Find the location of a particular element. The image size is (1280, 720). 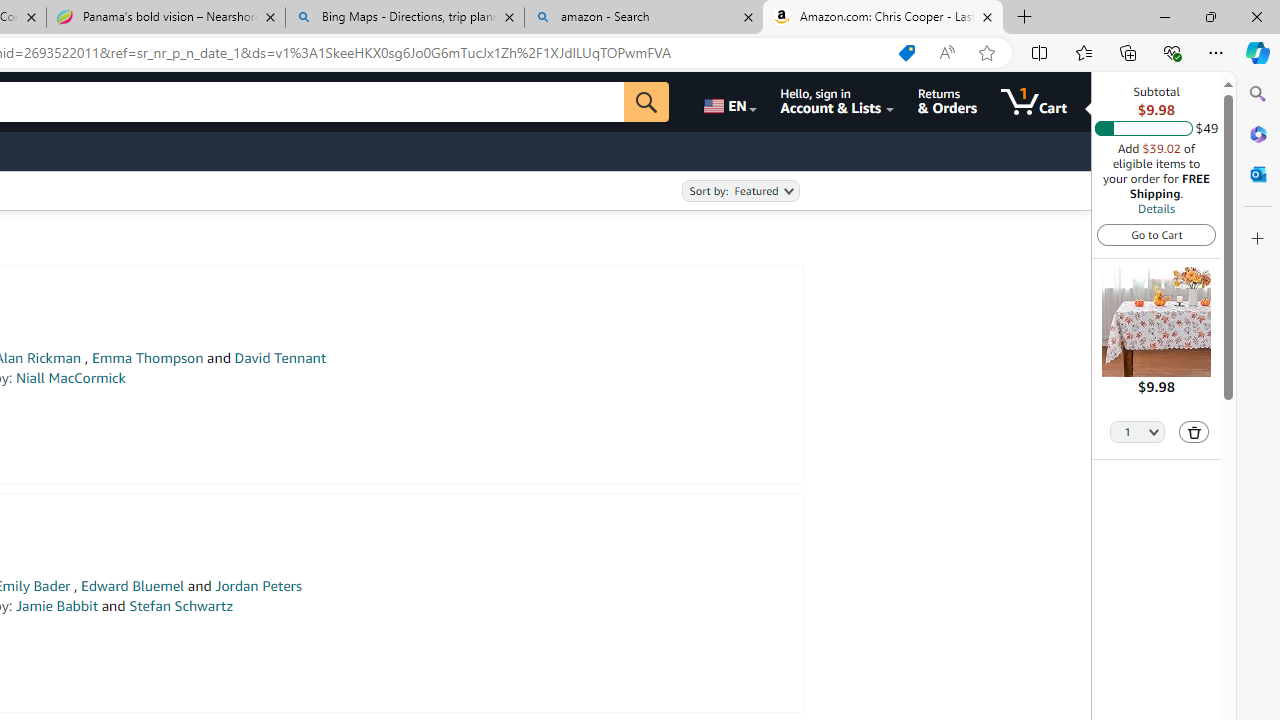

Niall MacCormick is located at coordinates (70, 378).